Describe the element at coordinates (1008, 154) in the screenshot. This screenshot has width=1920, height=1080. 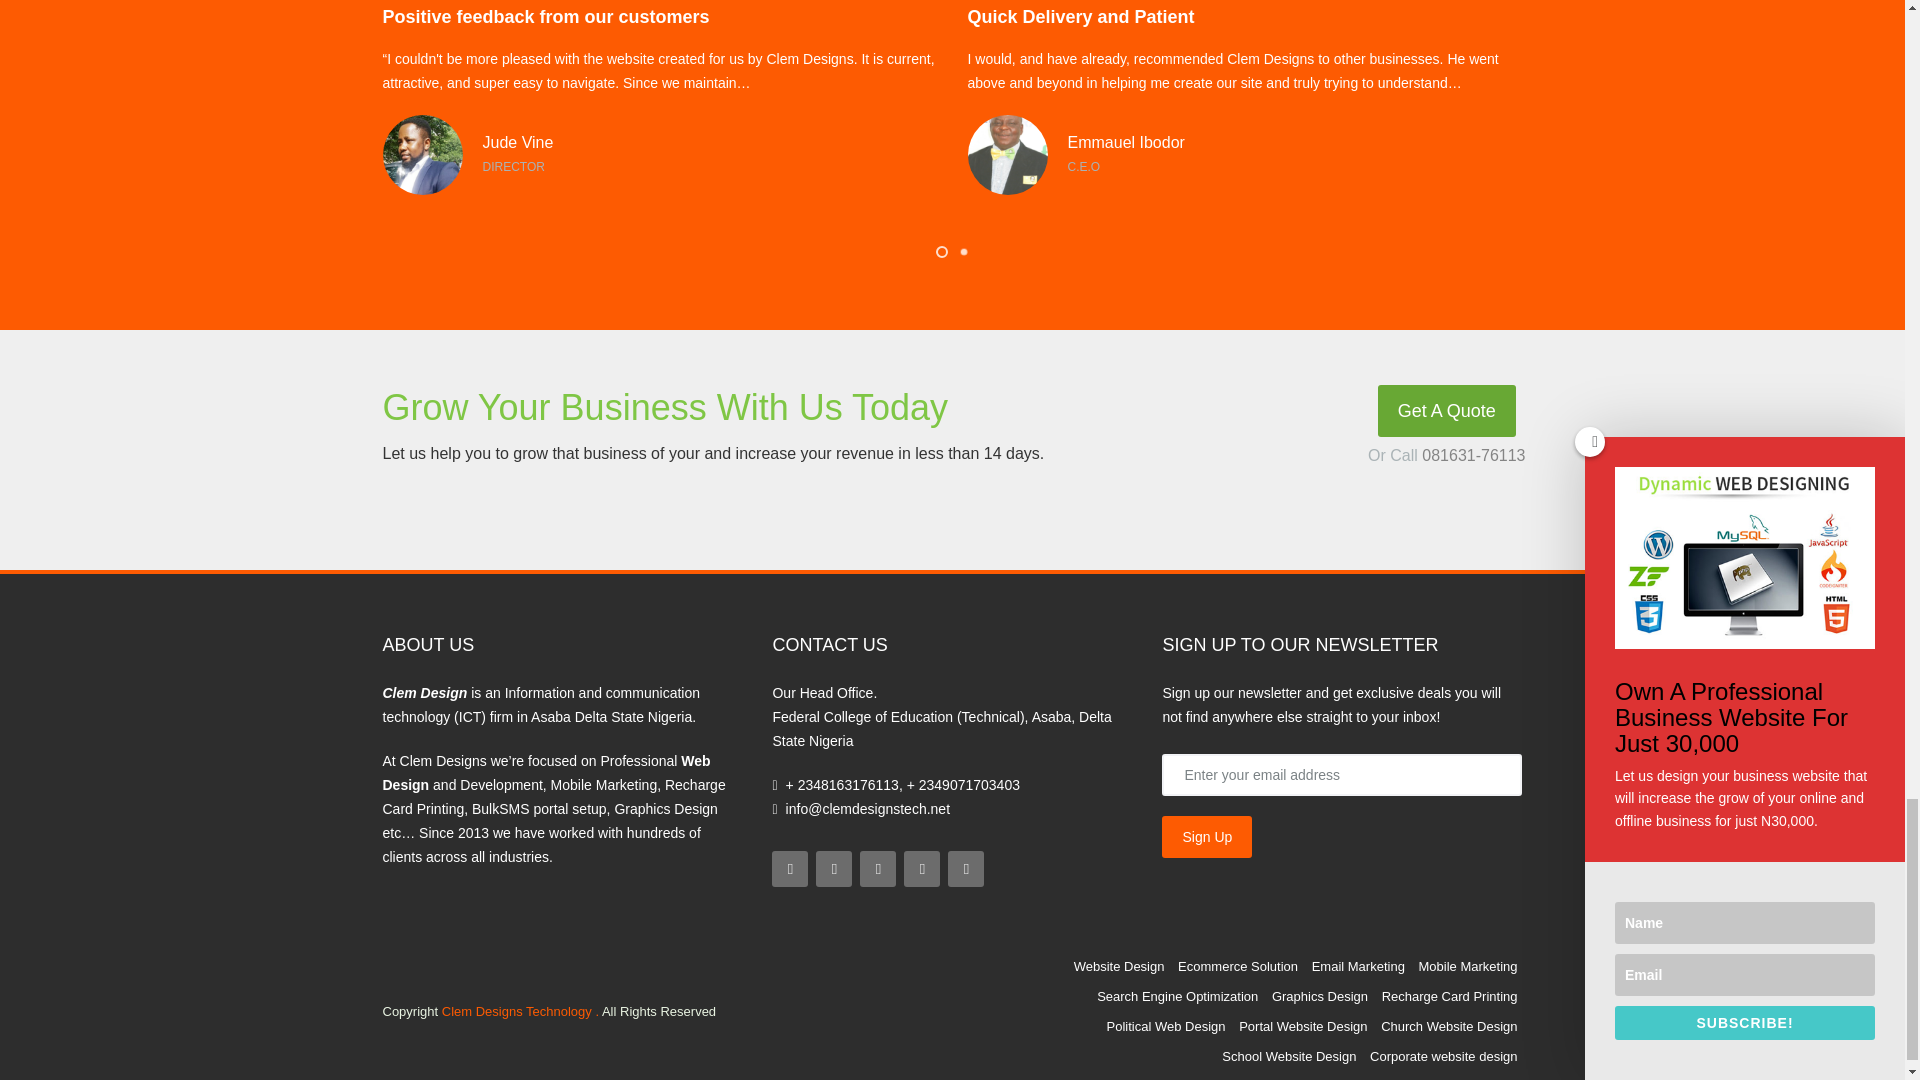
I see `Quick Delivery and Patient` at that location.